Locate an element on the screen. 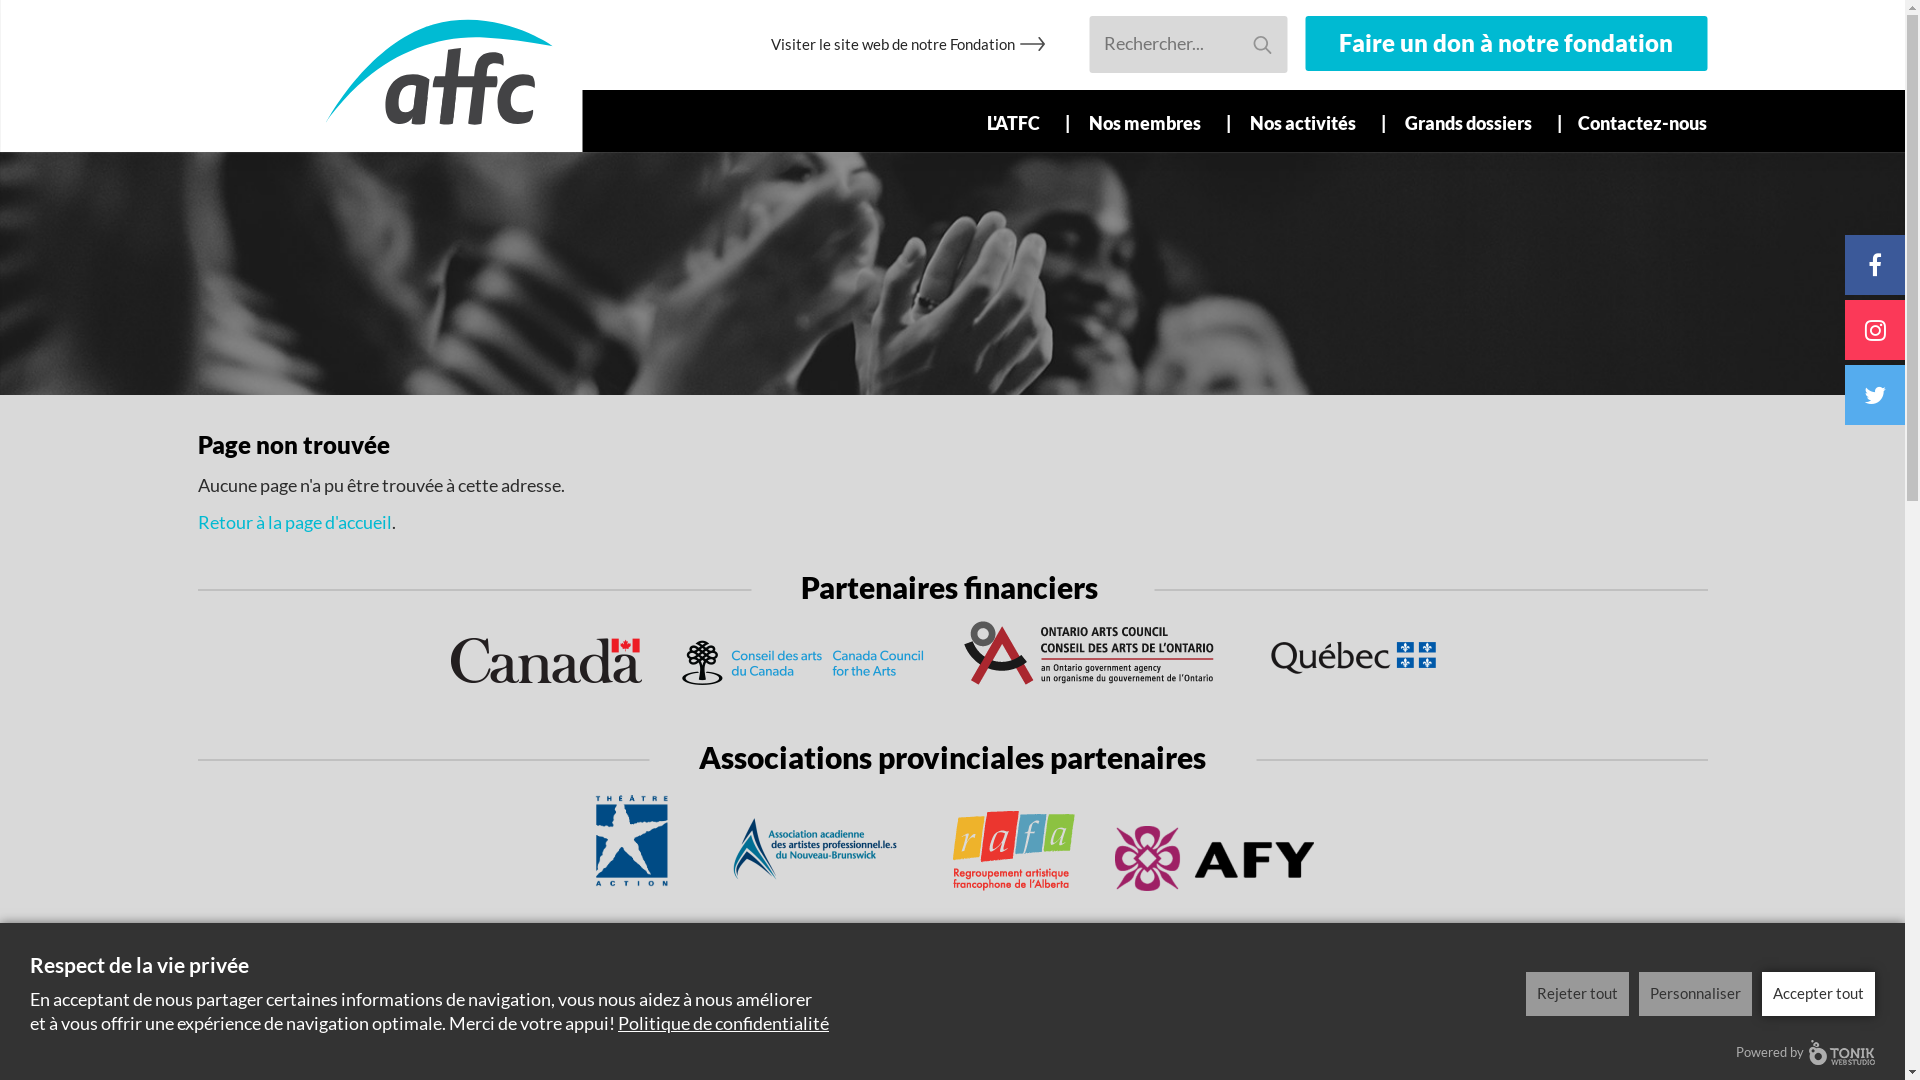 This screenshot has width=1920, height=1080. Rejeter tout is located at coordinates (1578, 994).